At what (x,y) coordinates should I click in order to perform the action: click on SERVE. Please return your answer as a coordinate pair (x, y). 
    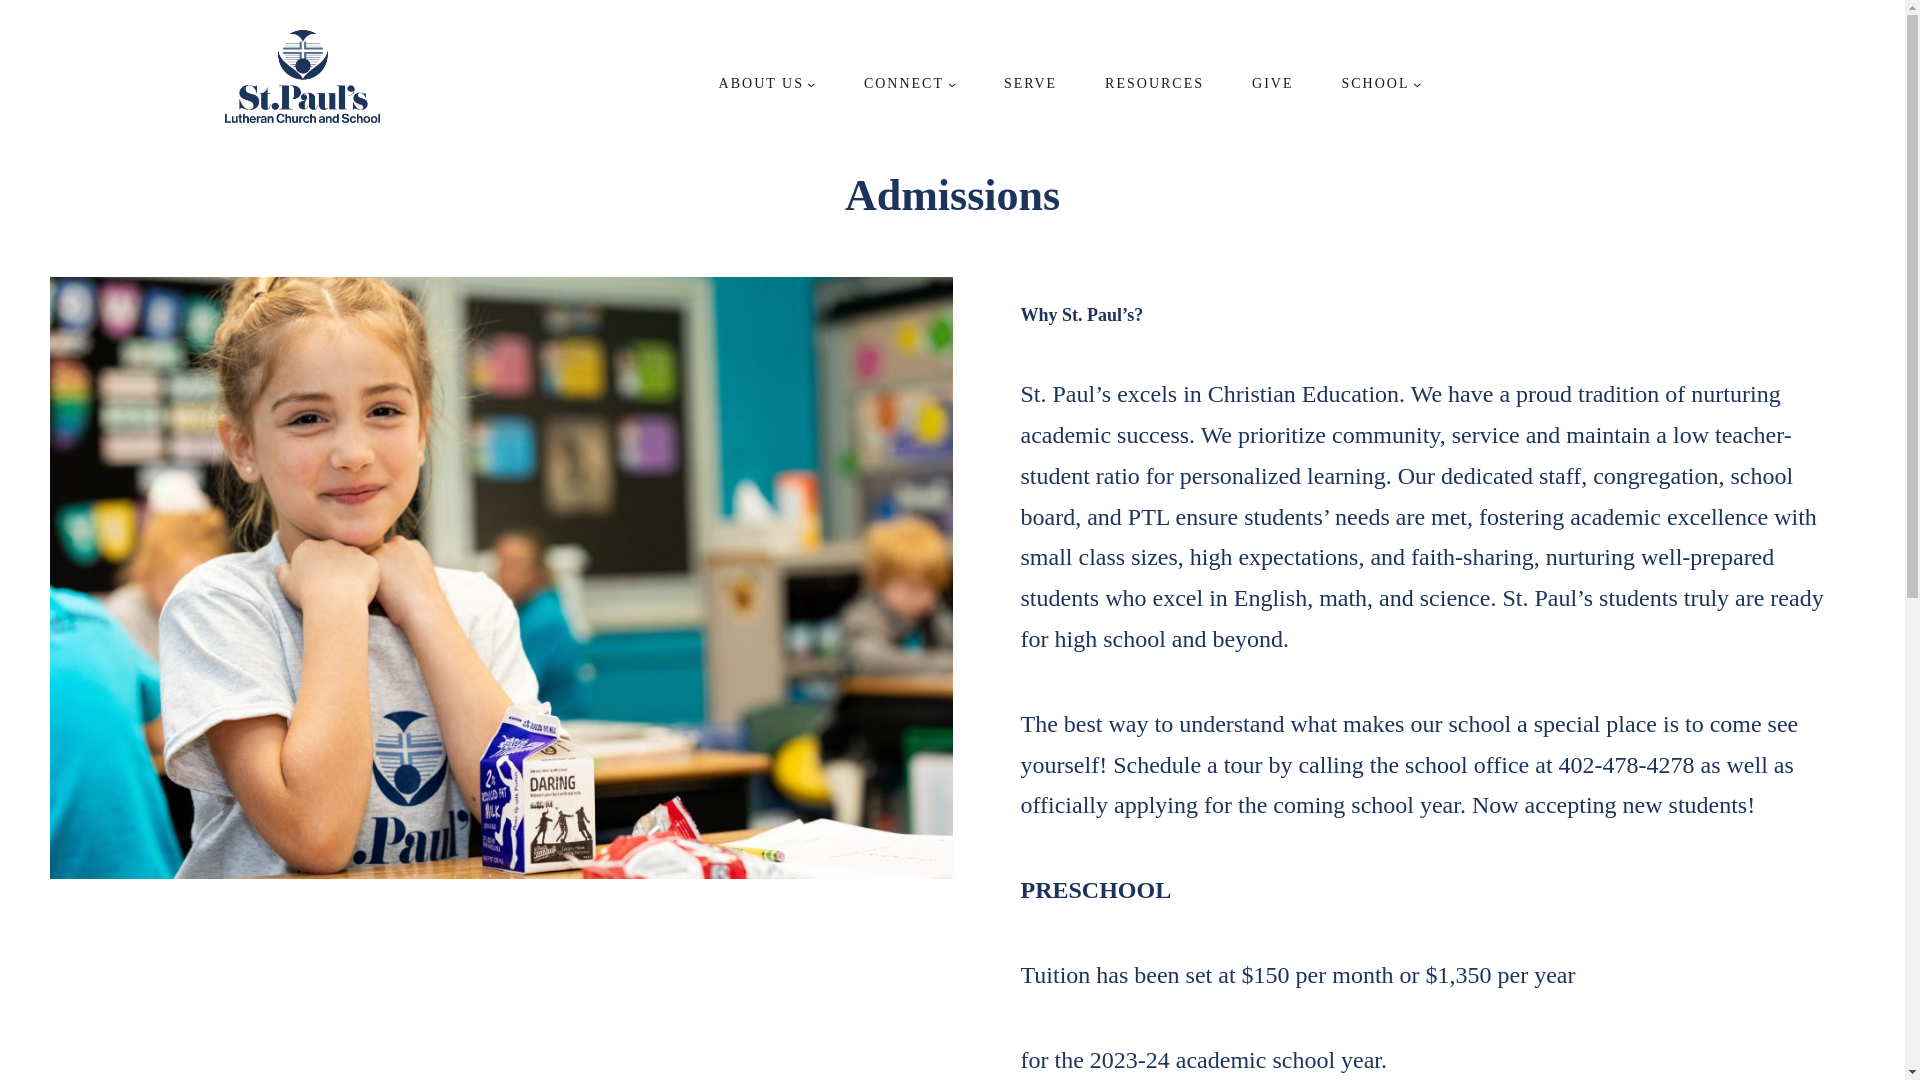
    Looking at the image, I should click on (1030, 83).